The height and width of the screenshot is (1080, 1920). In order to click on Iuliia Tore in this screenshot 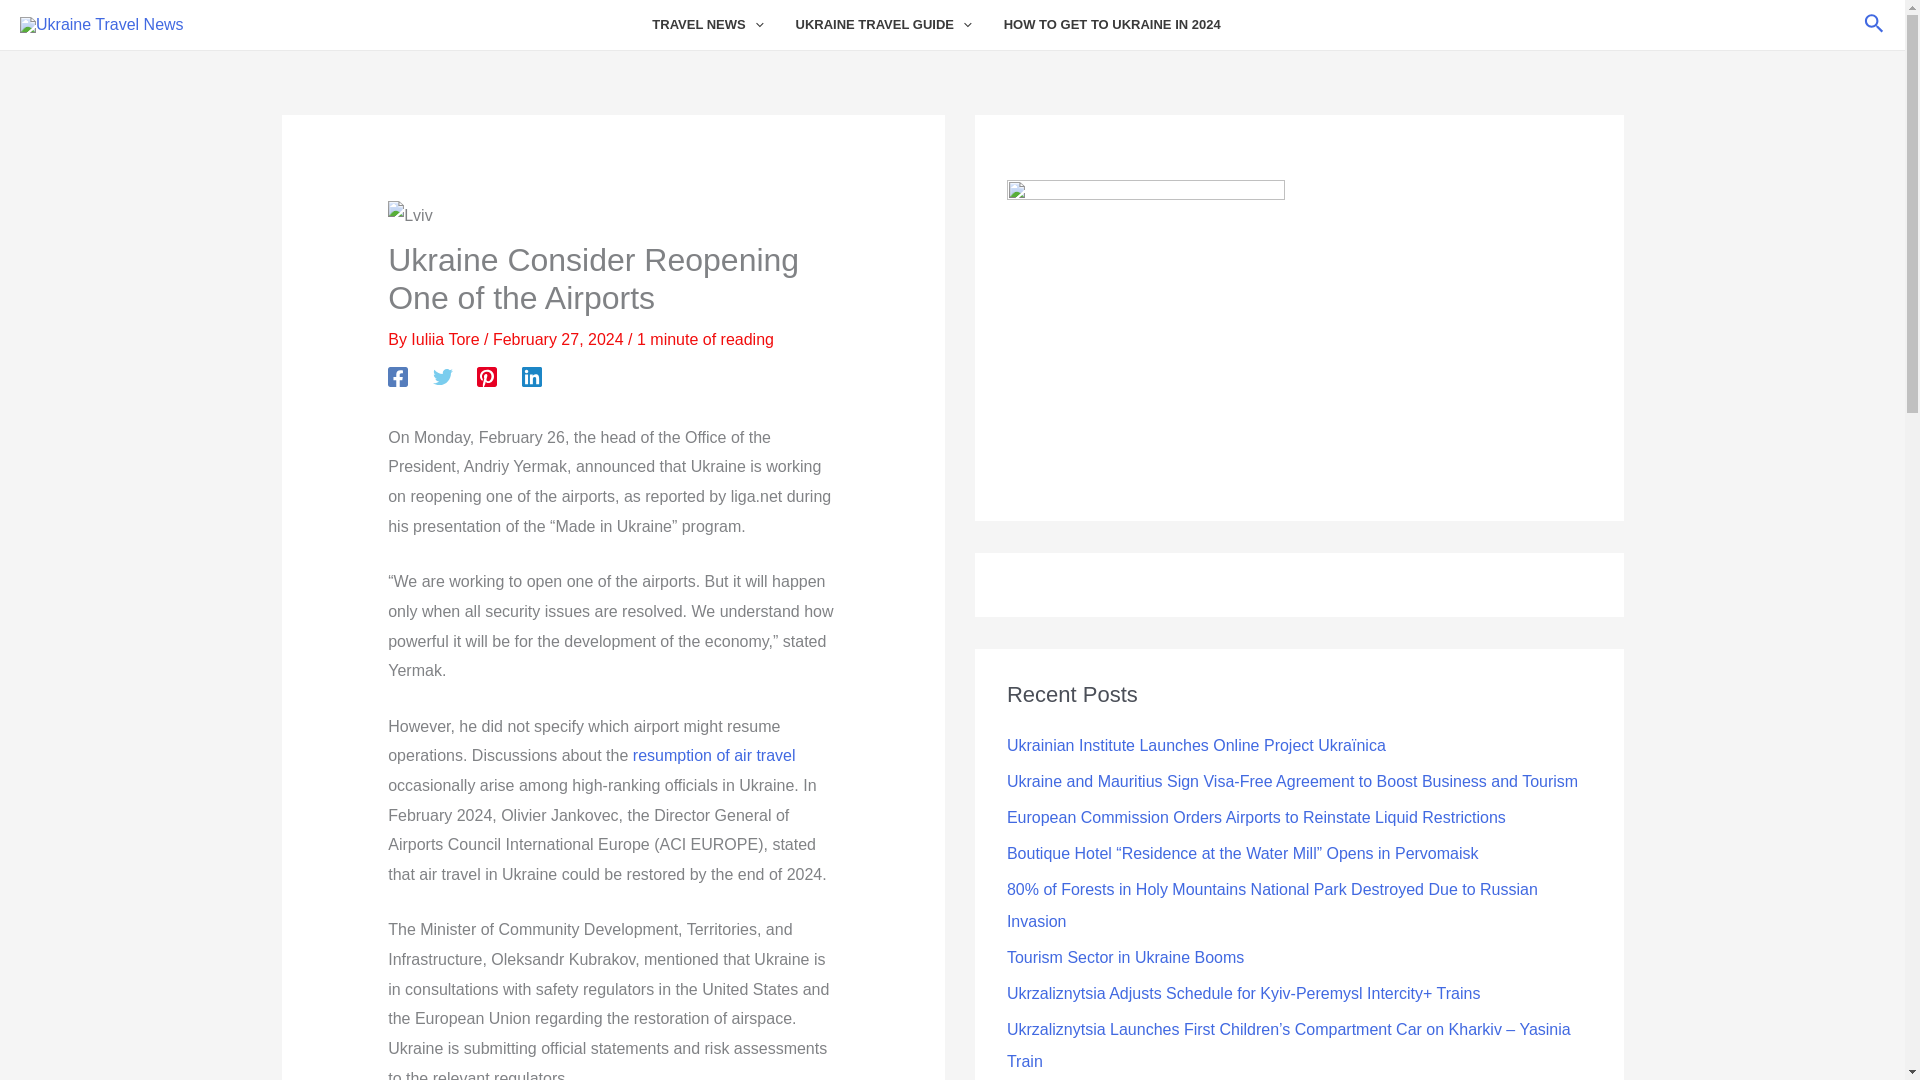, I will do `click(446, 338)`.